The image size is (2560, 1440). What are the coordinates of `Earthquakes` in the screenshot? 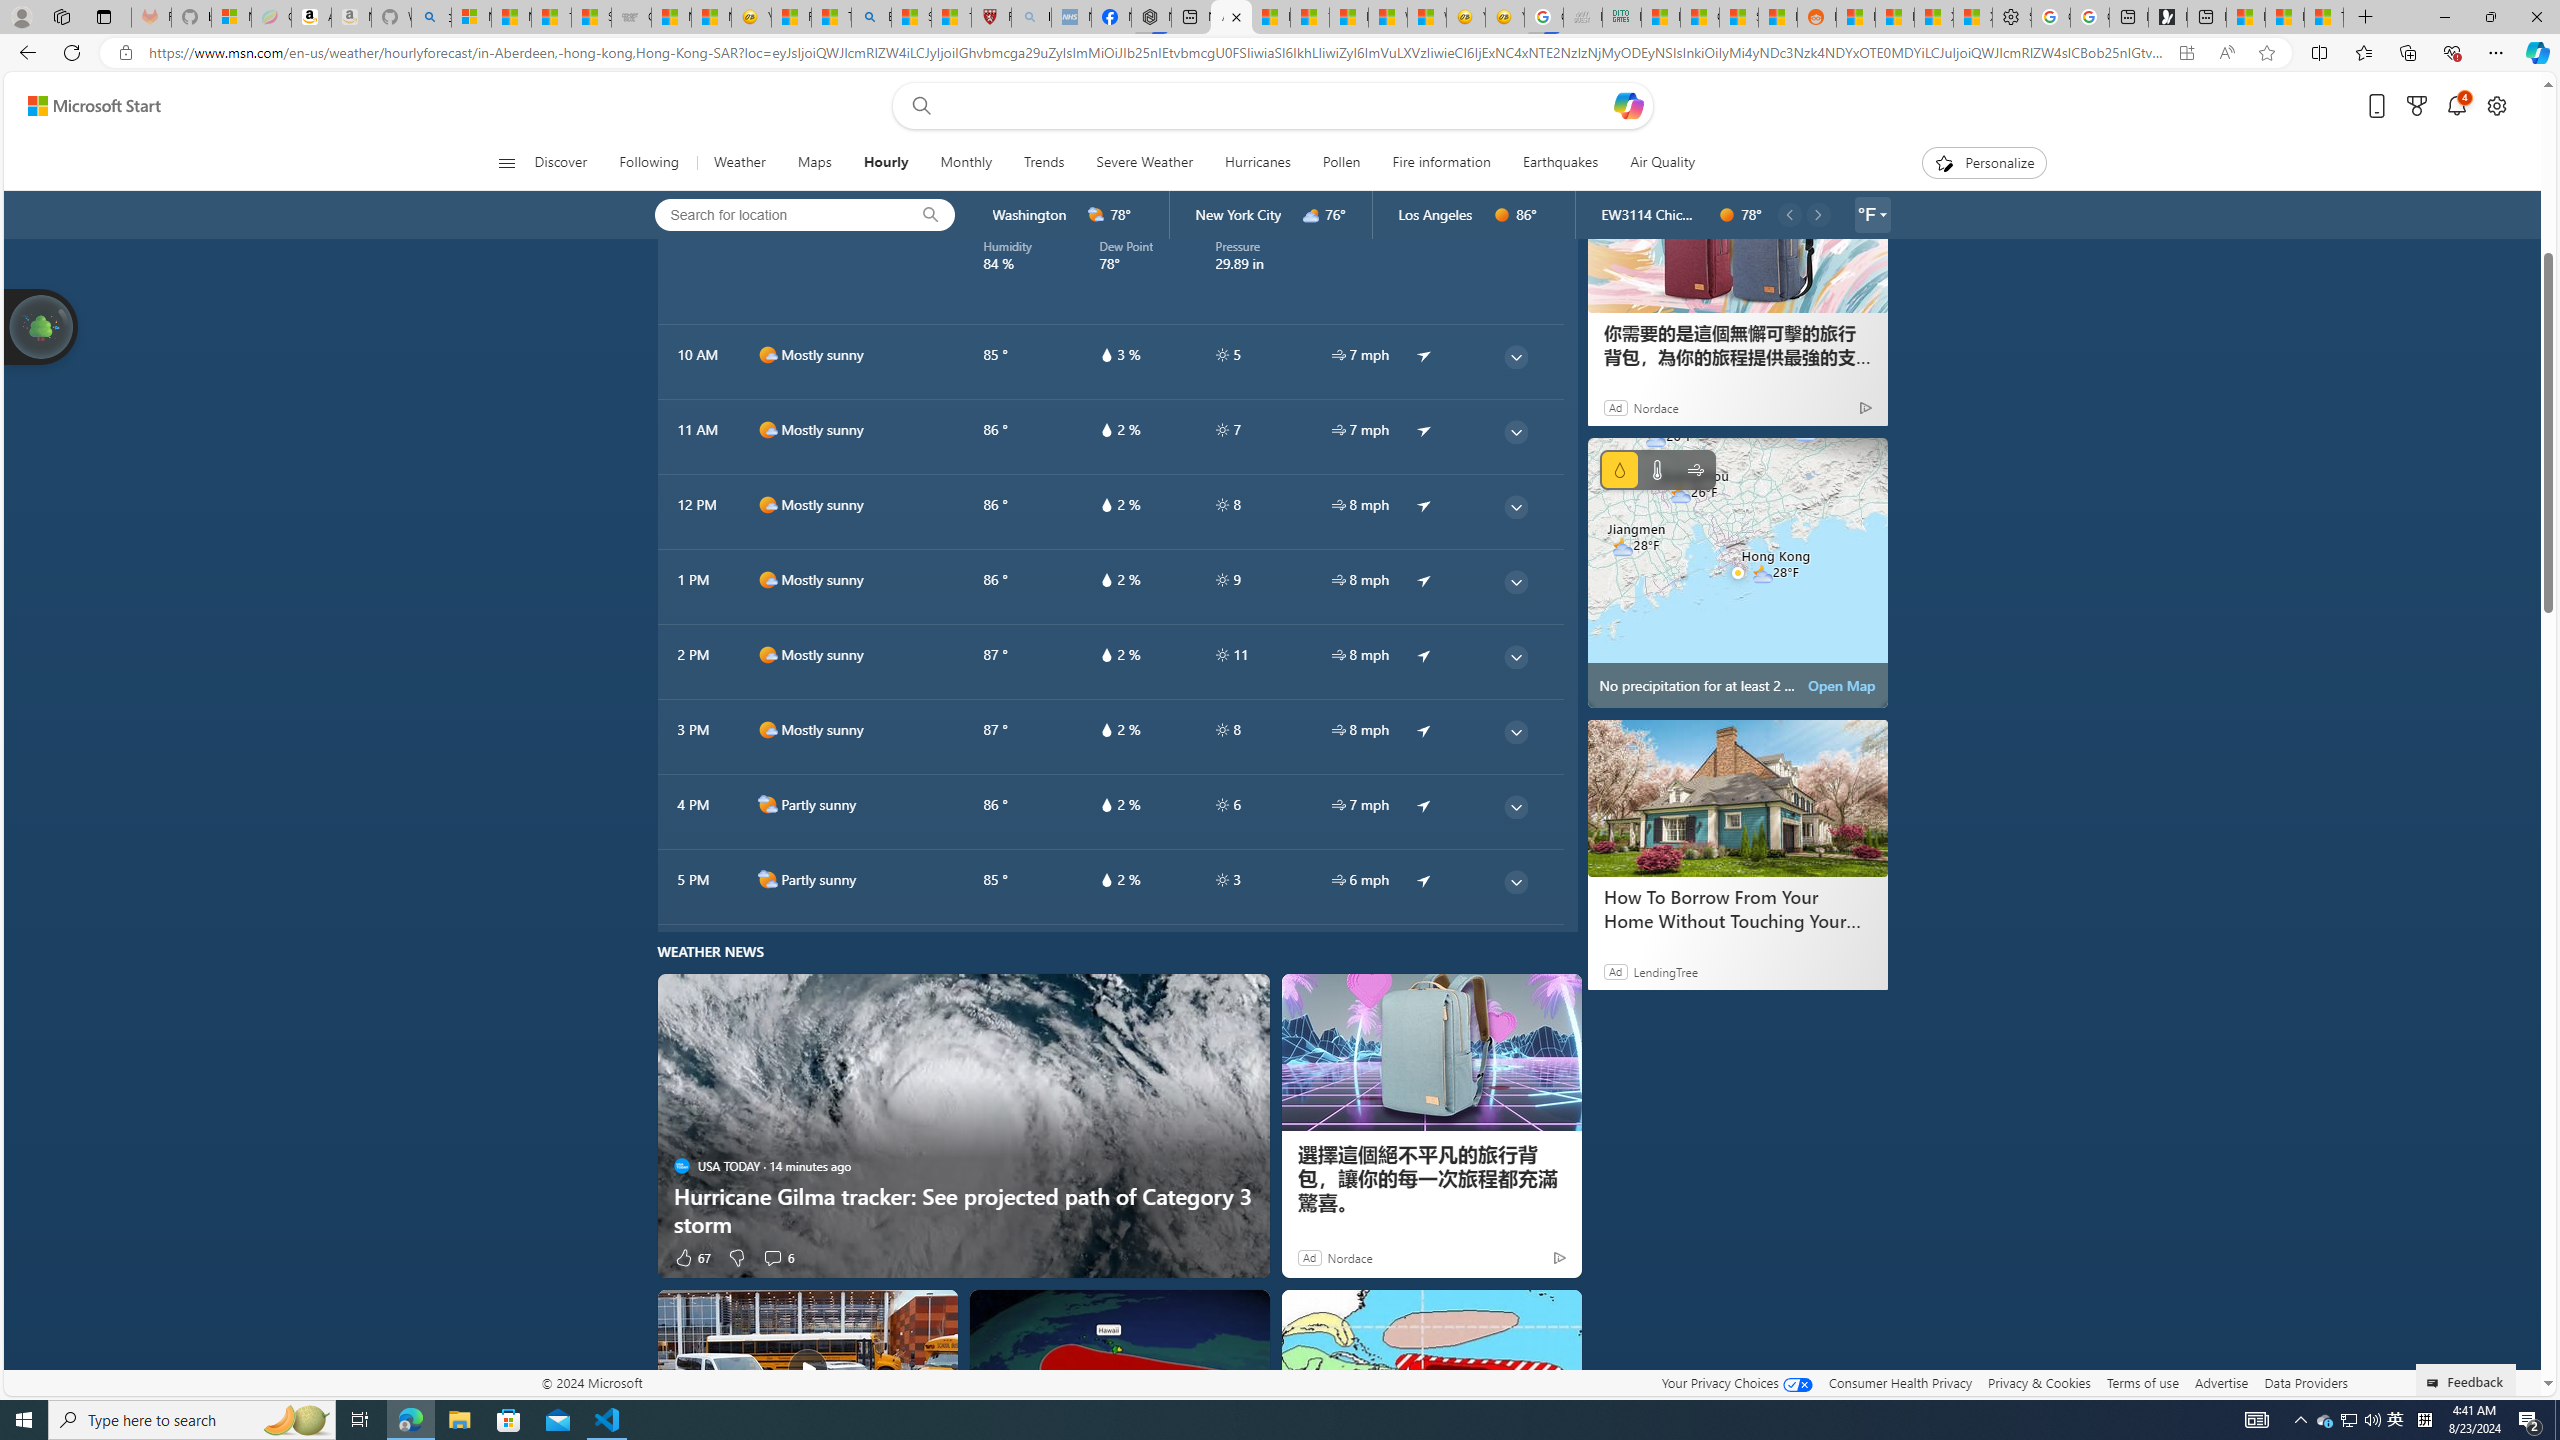 It's located at (1560, 163).